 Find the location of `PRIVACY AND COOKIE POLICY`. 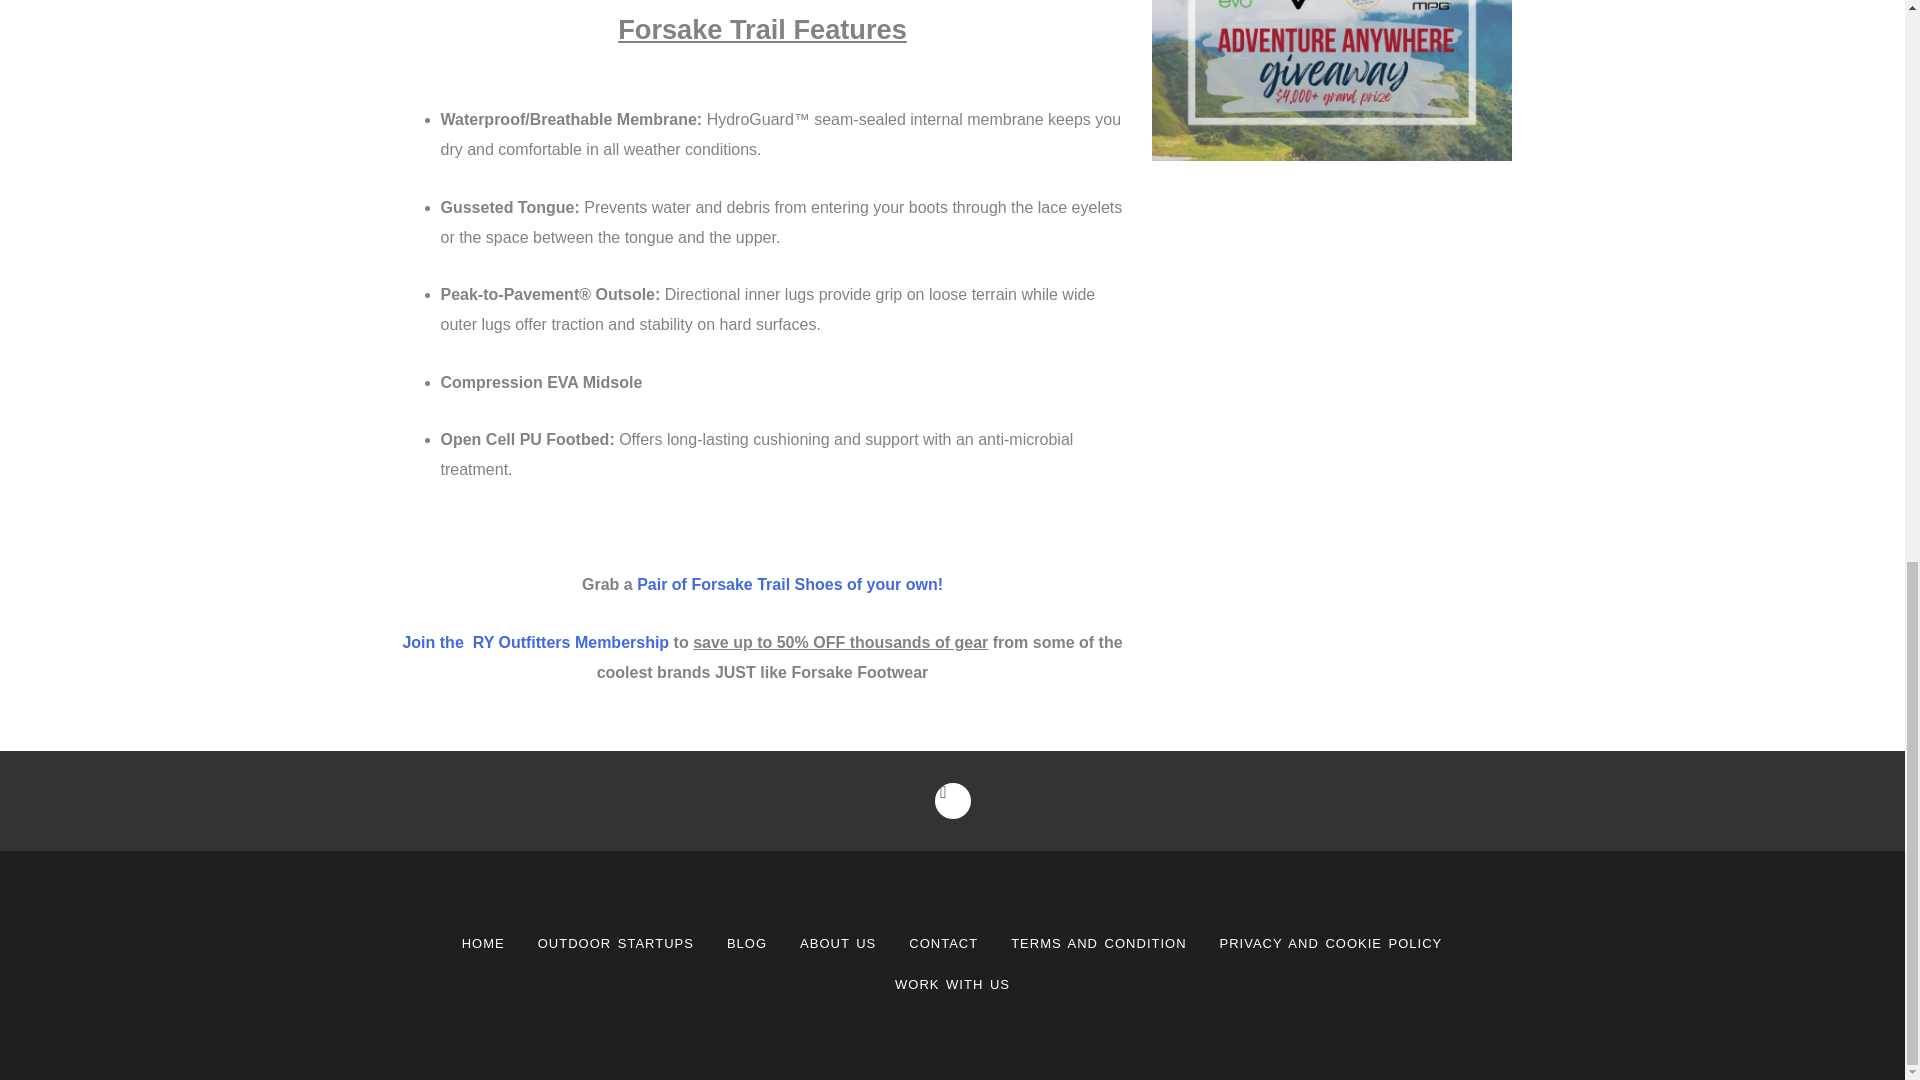

PRIVACY AND COOKIE POLICY is located at coordinates (1331, 944).